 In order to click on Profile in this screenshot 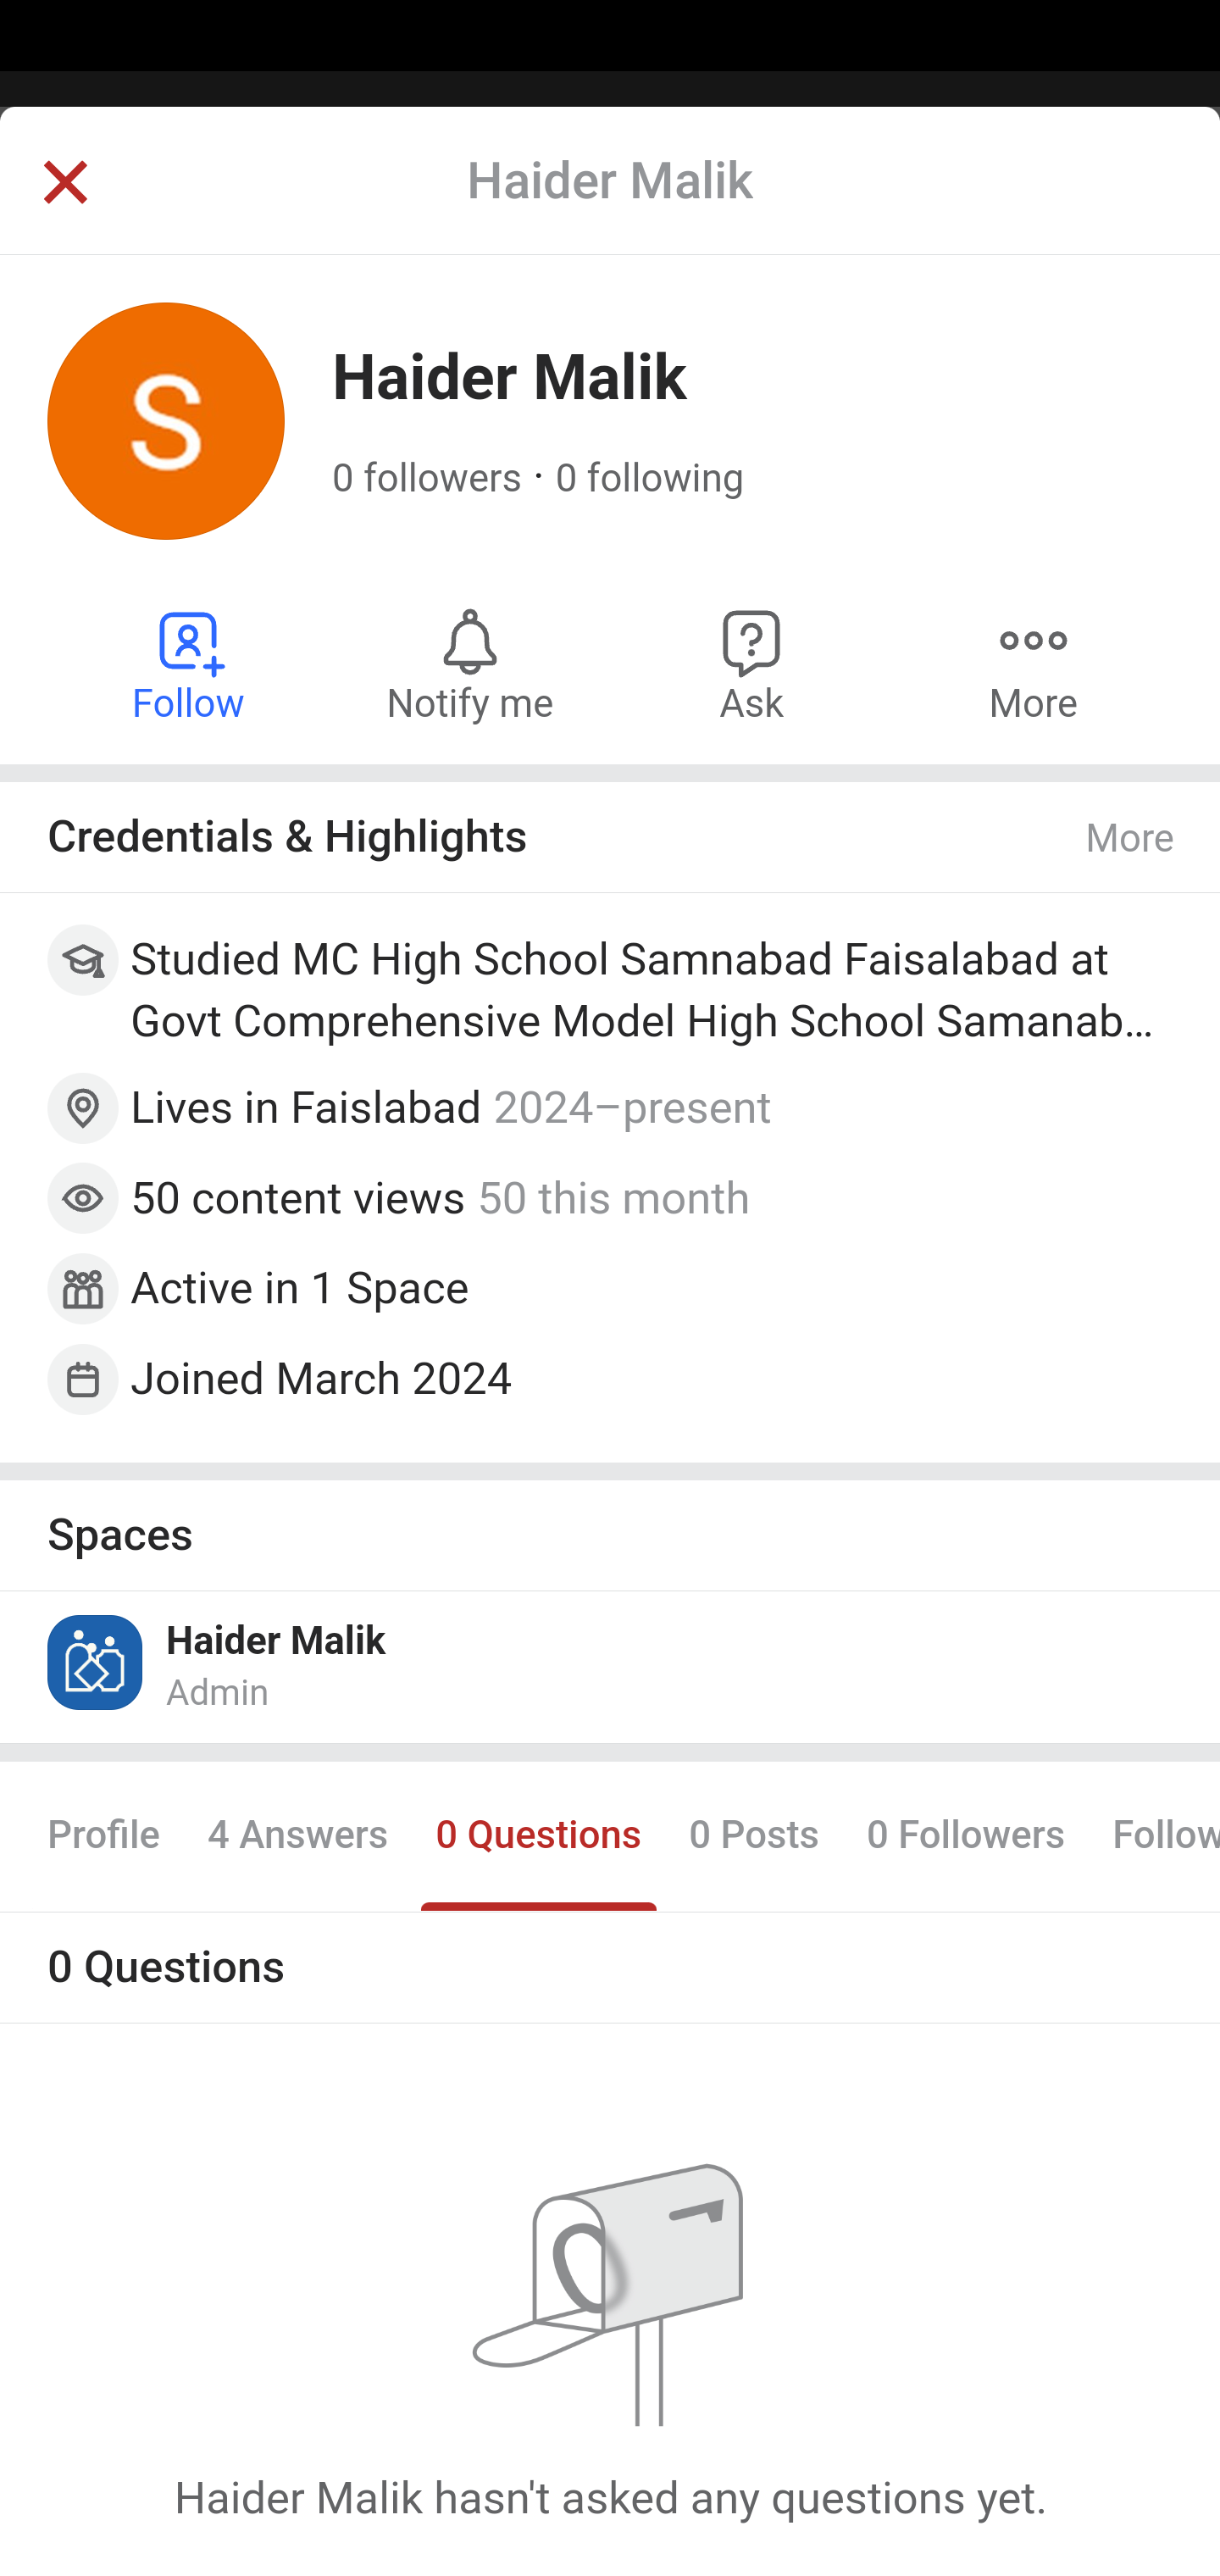, I will do `click(105, 1836)`.